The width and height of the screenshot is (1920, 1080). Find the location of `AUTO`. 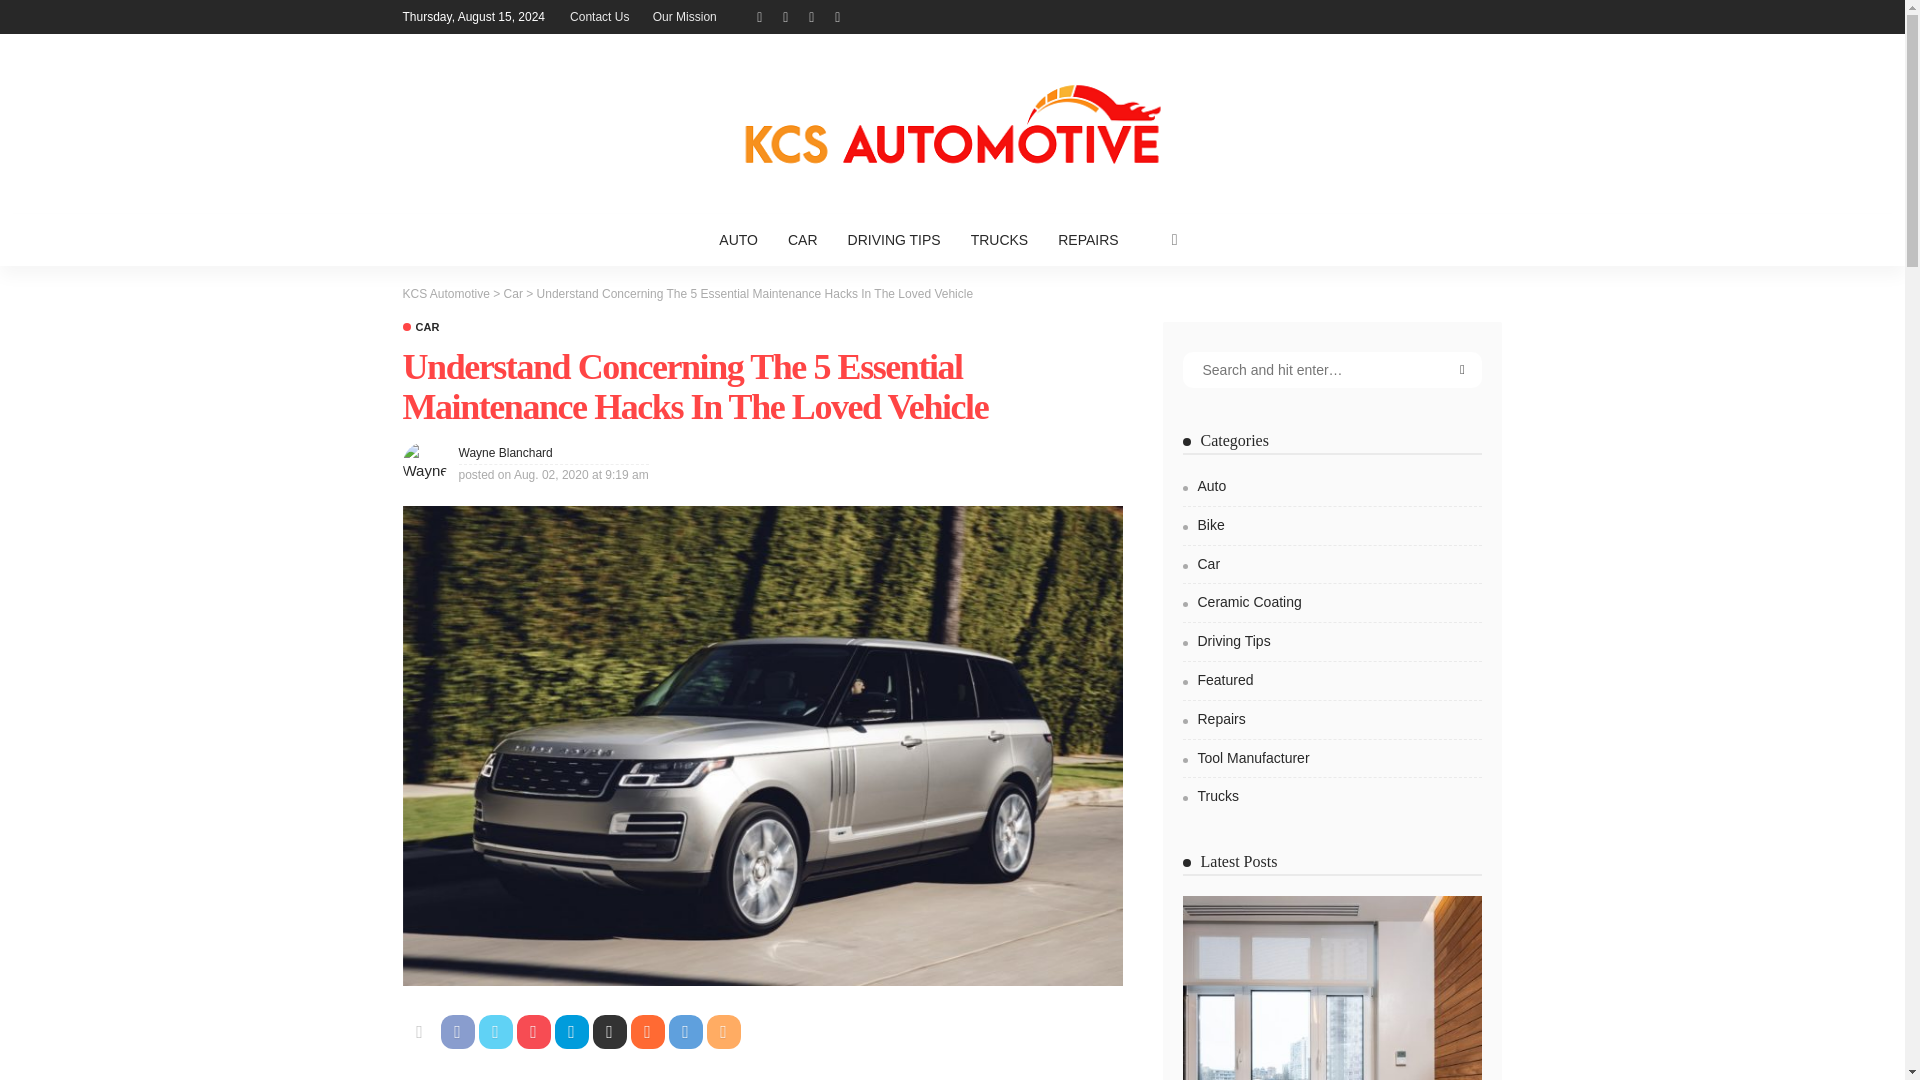

AUTO is located at coordinates (738, 239).